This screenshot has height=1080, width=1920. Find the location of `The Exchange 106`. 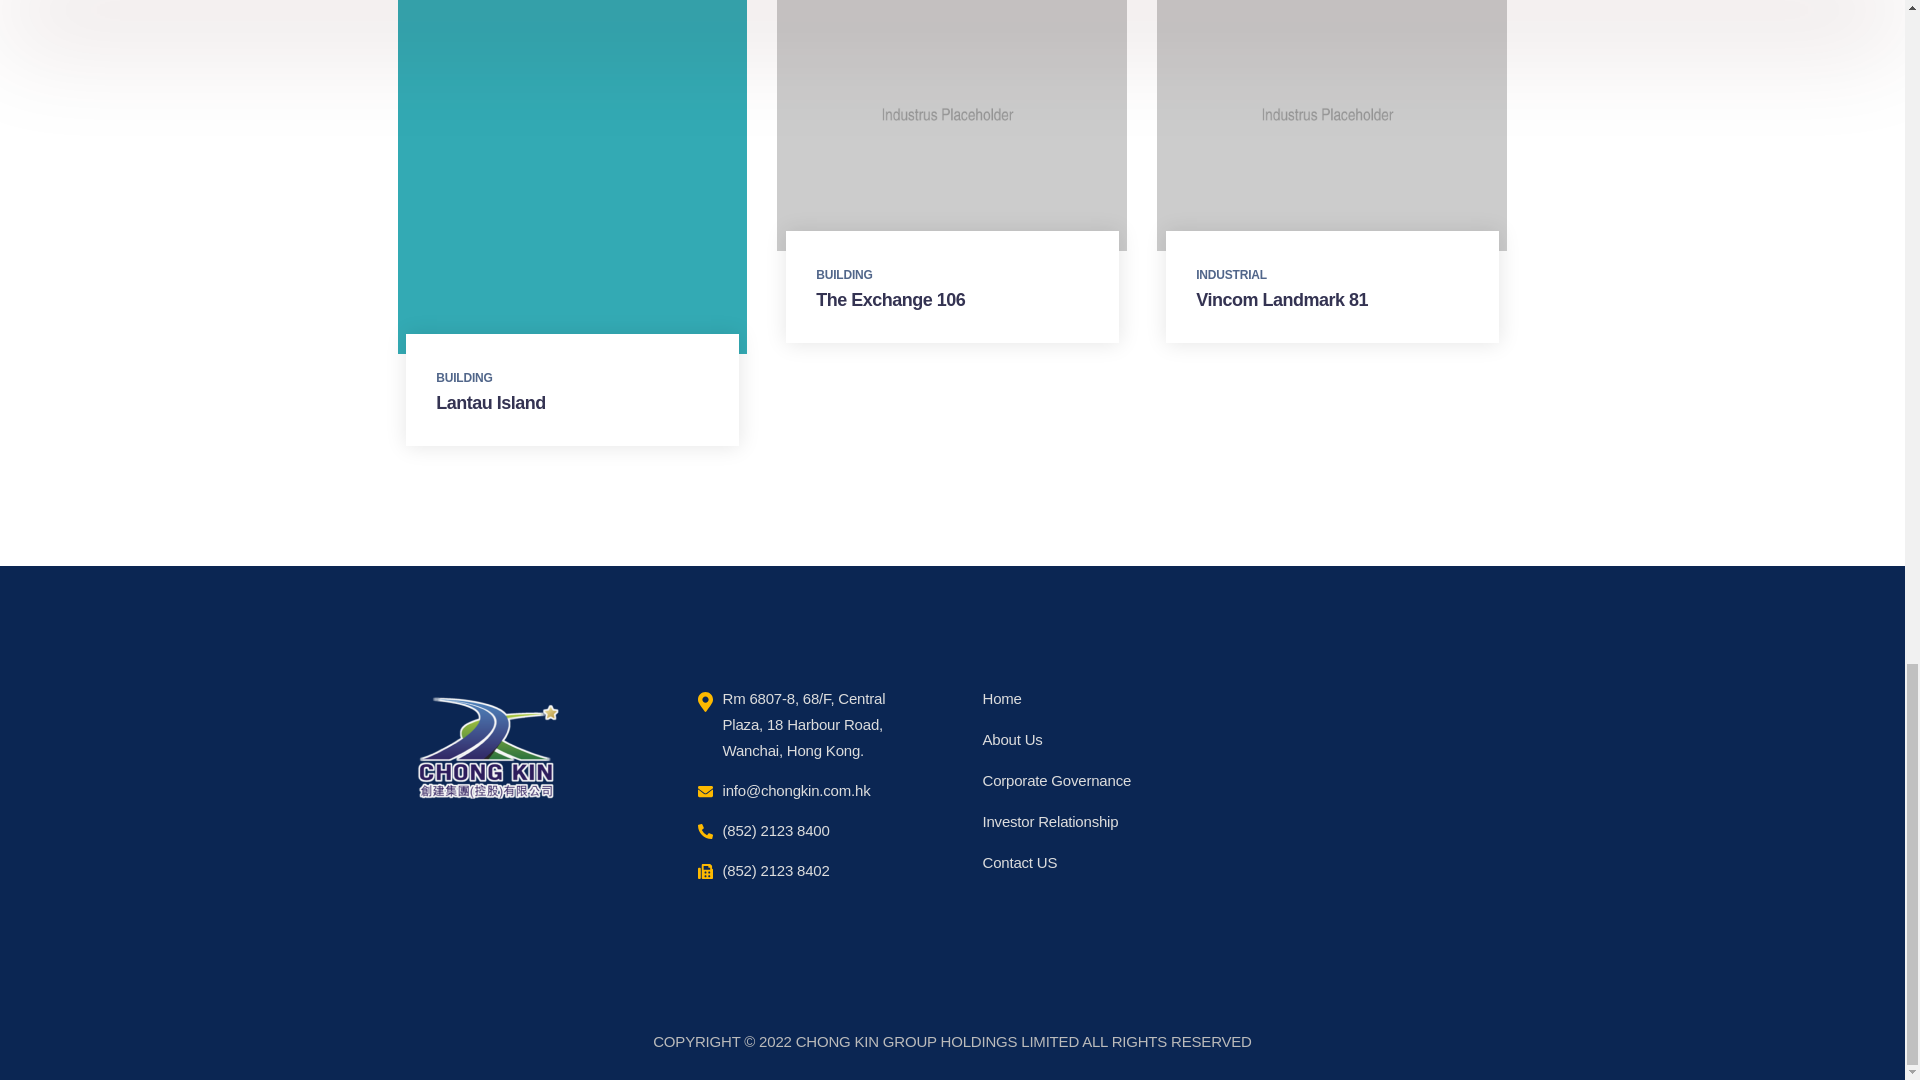

The Exchange 106 is located at coordinates (890, 300).